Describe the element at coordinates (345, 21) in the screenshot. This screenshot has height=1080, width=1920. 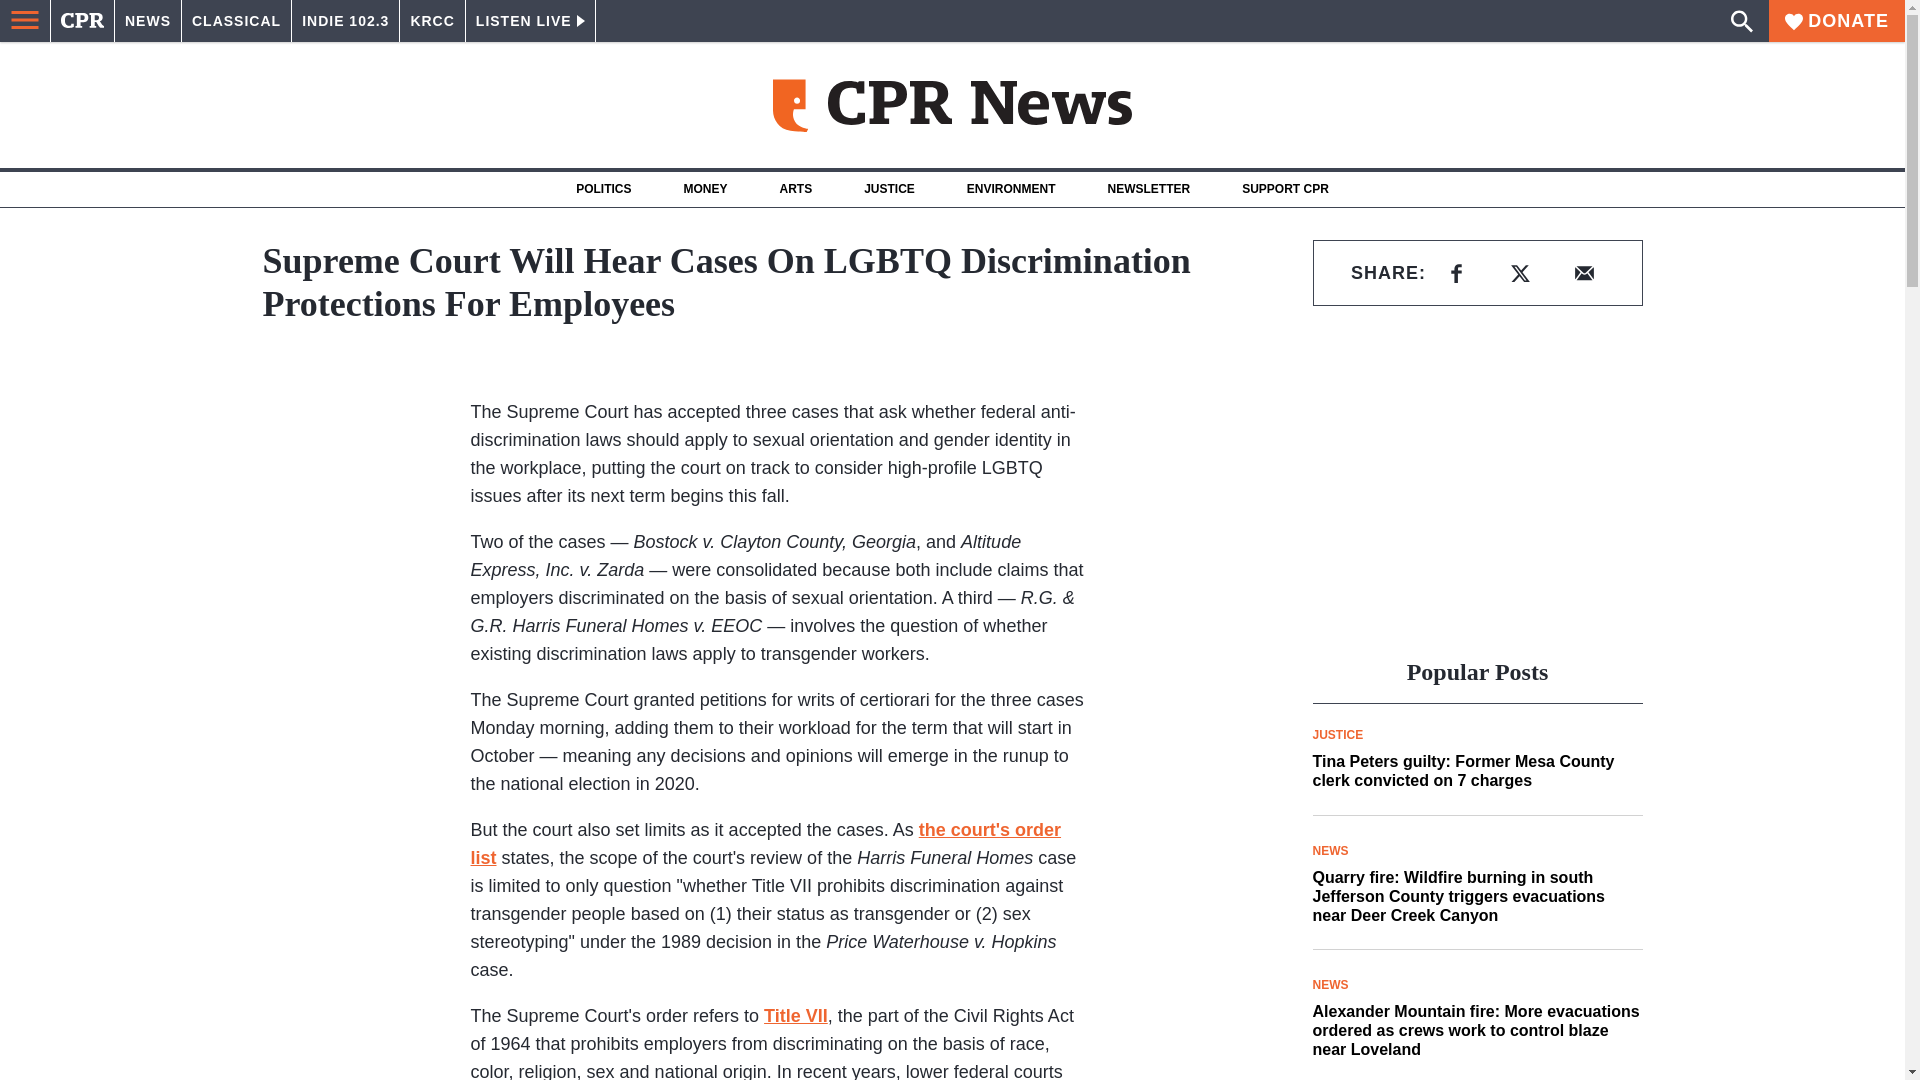
I see `INDIE 102.3` at that location.